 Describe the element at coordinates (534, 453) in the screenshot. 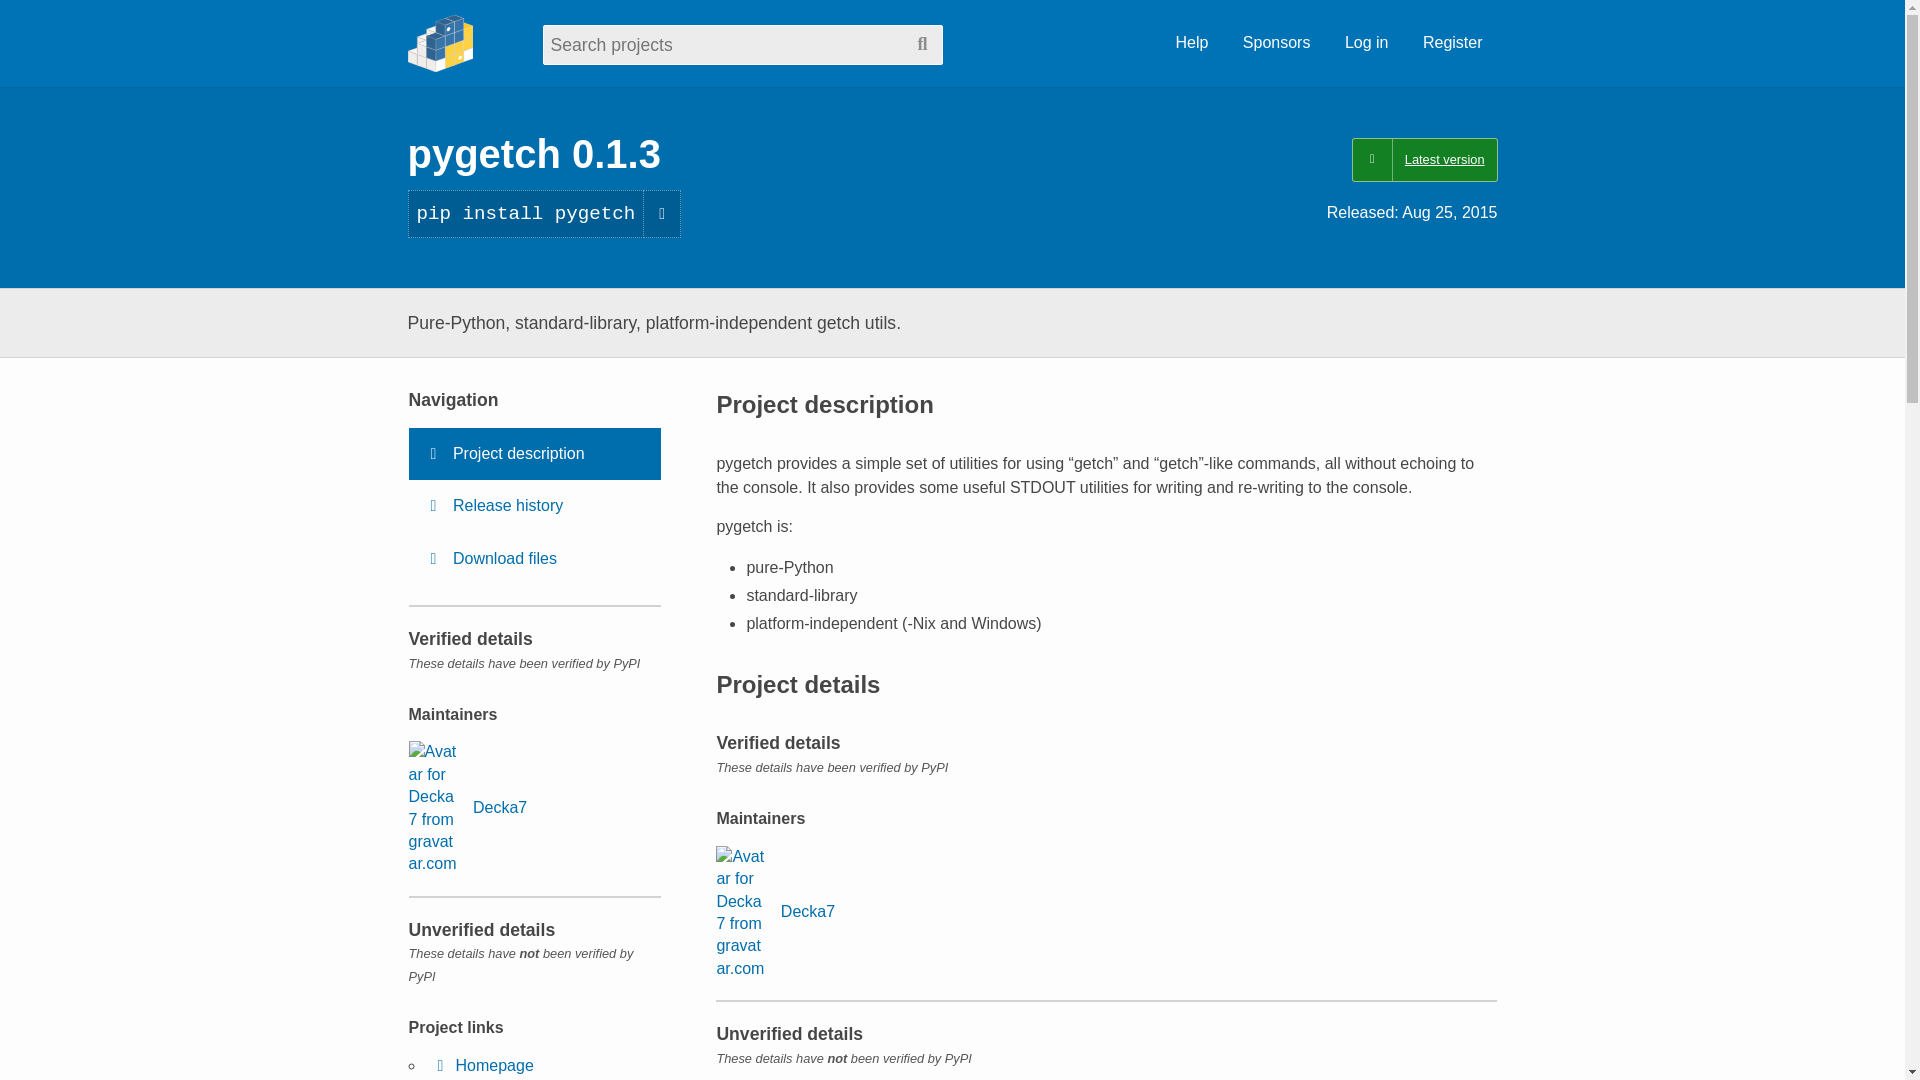

I see `Project description` at that location.